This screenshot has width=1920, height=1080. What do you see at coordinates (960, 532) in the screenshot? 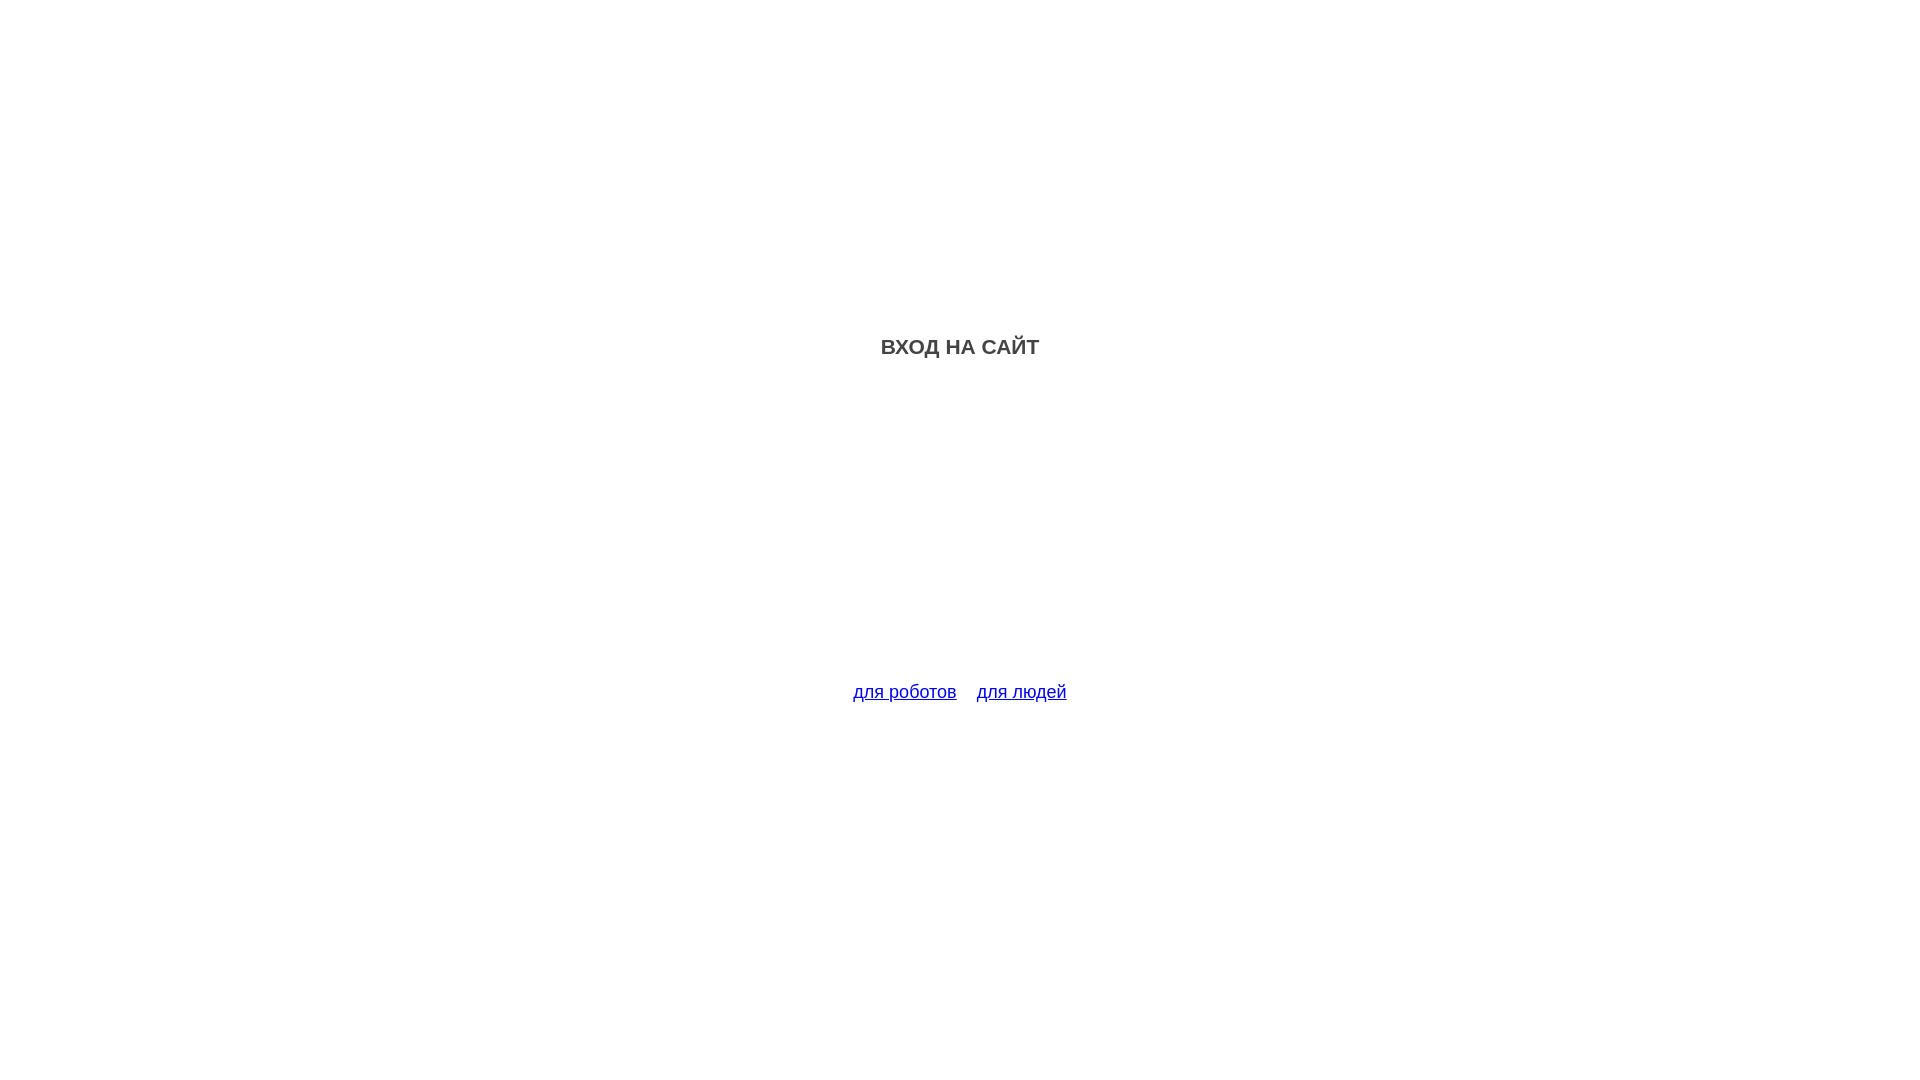
I see `Advertisement` at bounding box center [960, 532].